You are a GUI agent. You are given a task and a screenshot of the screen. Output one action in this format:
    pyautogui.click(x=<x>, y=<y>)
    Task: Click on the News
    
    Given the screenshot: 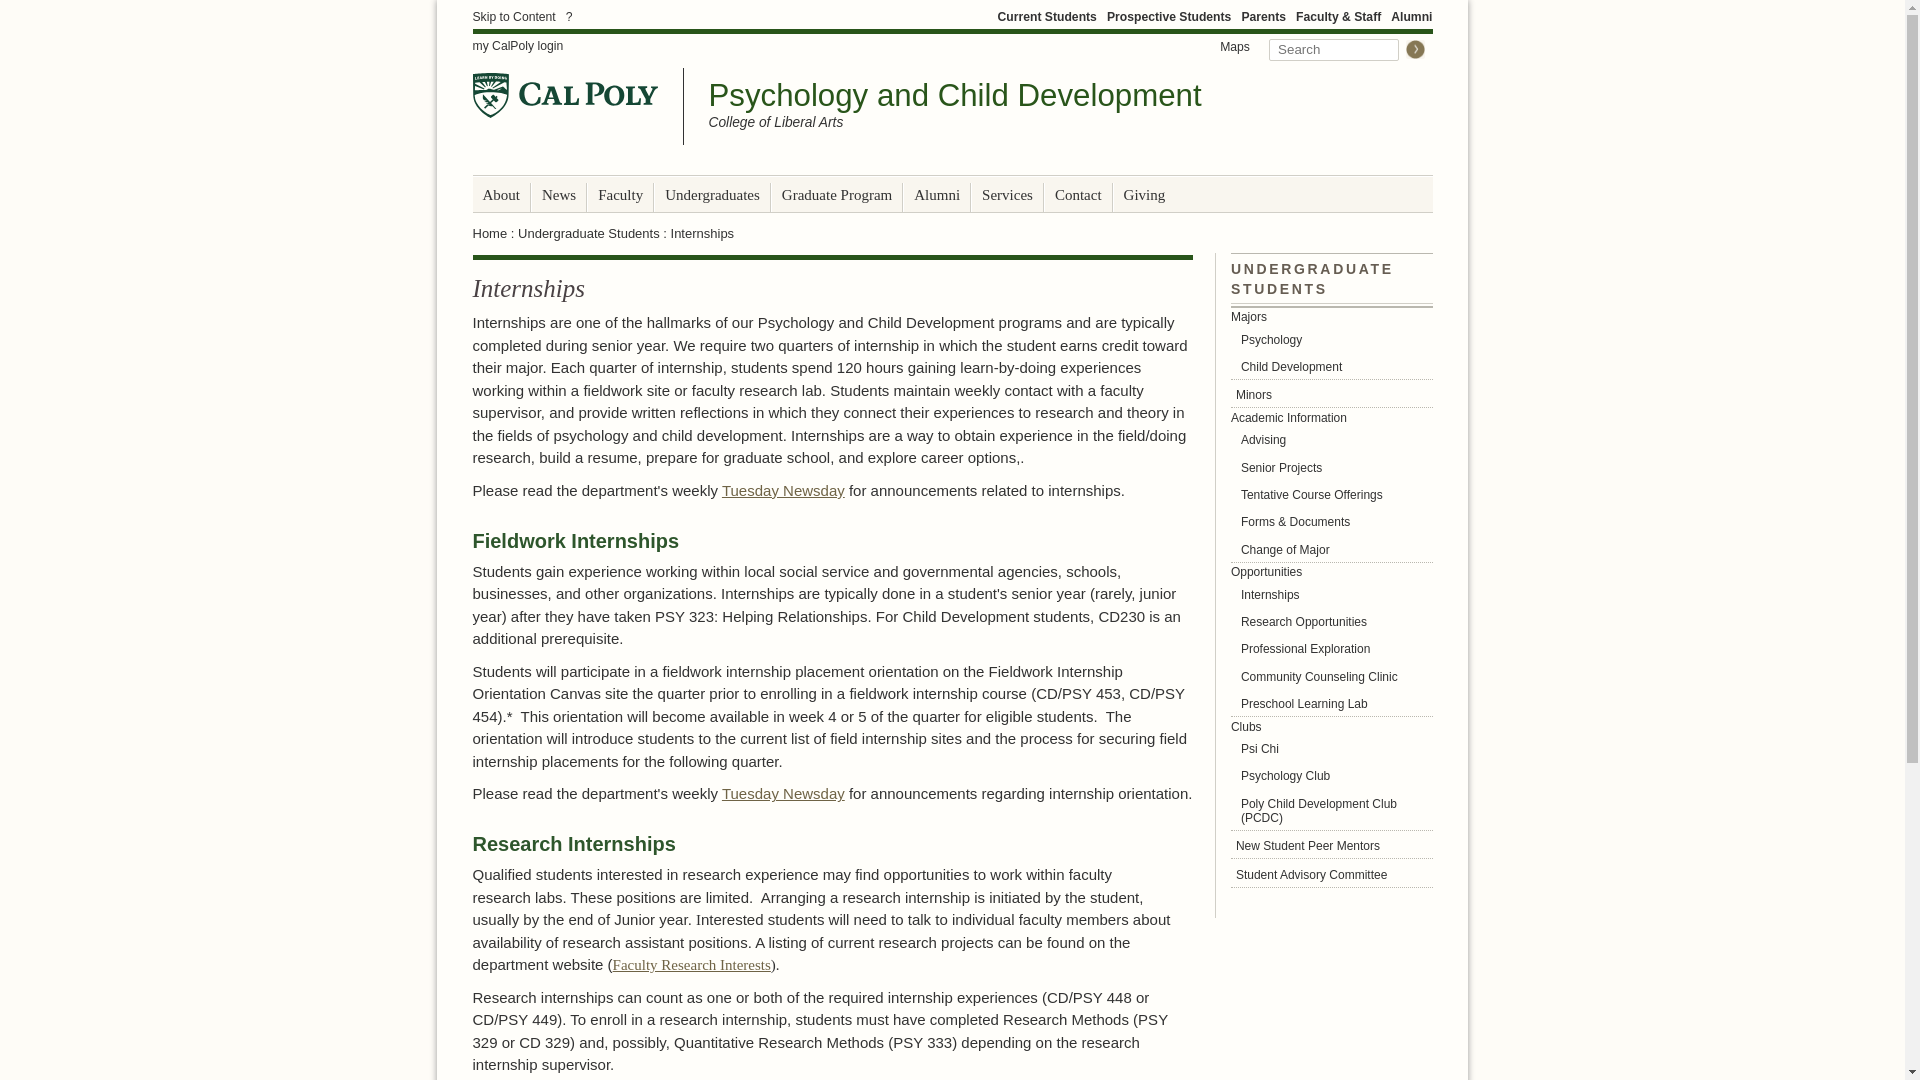 What is the action you would take?
    pyautogui.click(x=558, y=195)
    